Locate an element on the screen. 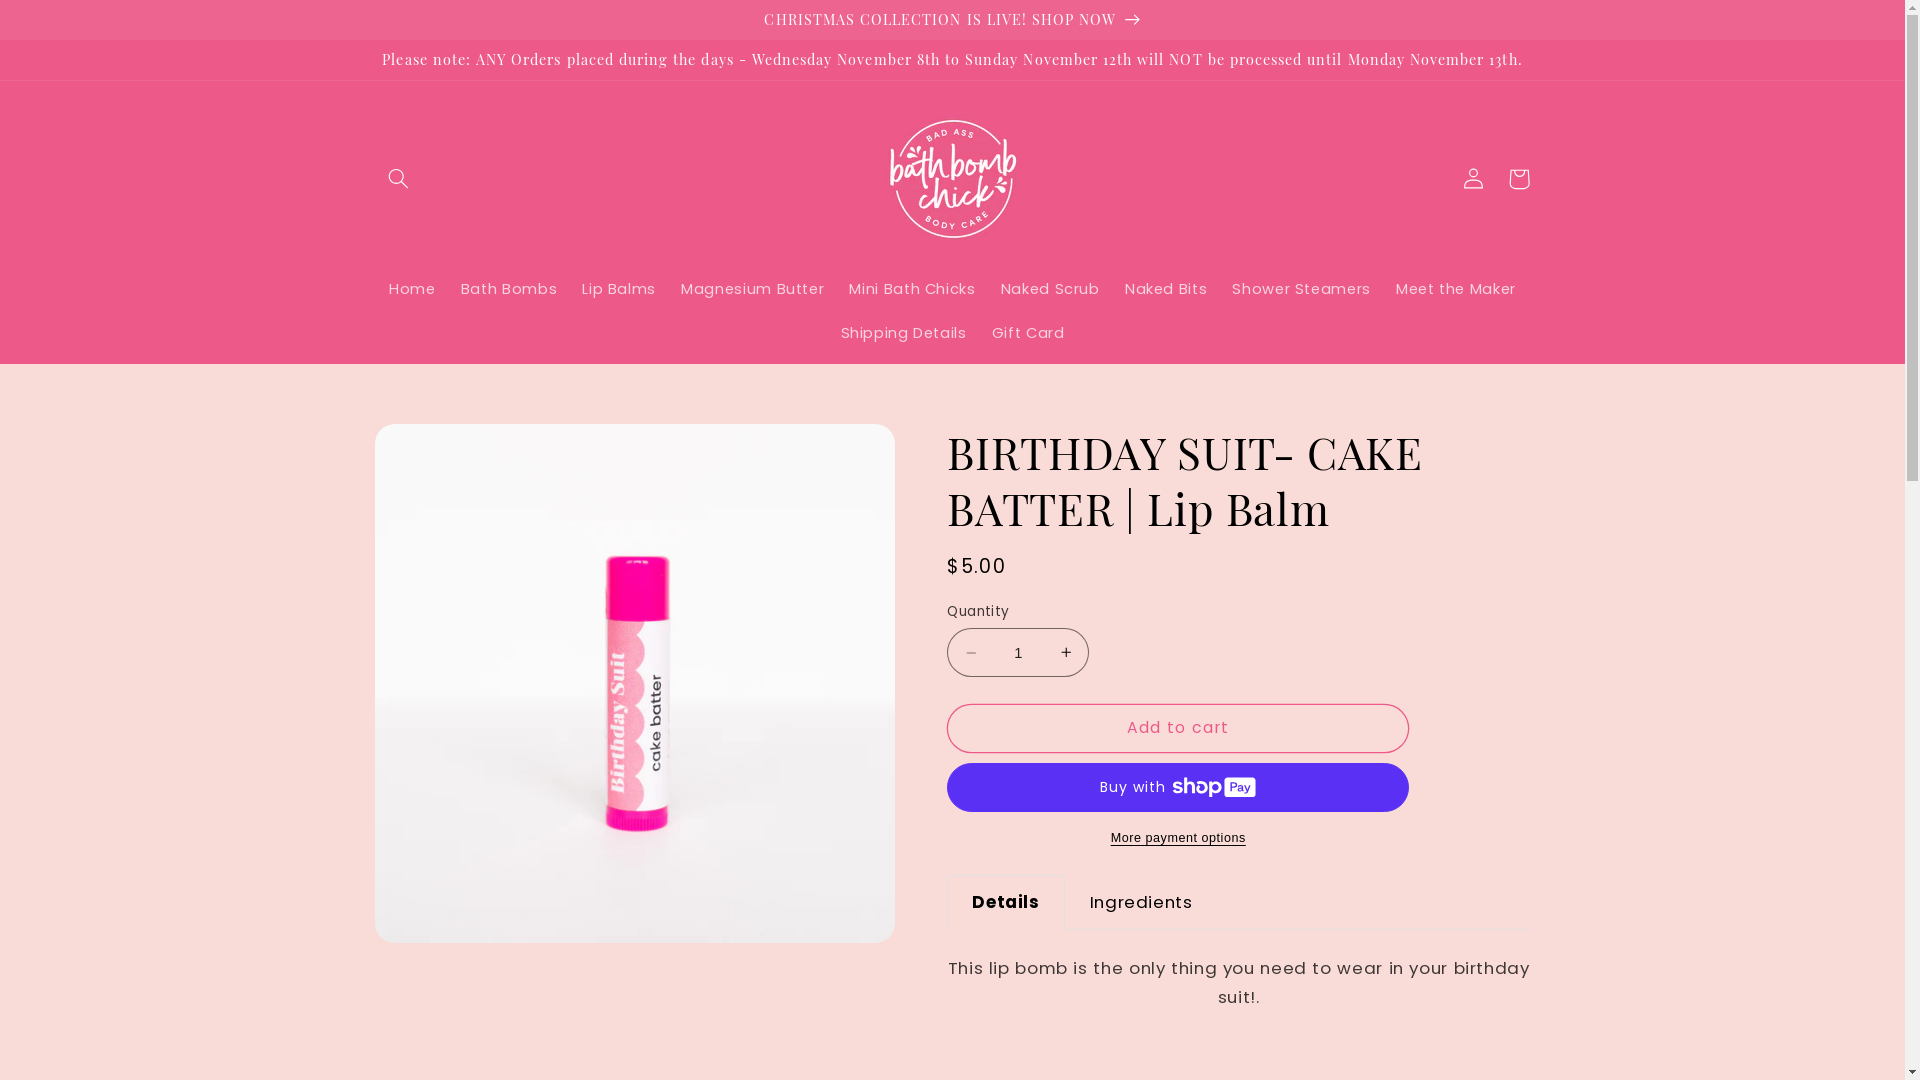 The width and height of the screenshot is (1920, 1080). Cart is located at coordinates (1519, 178).